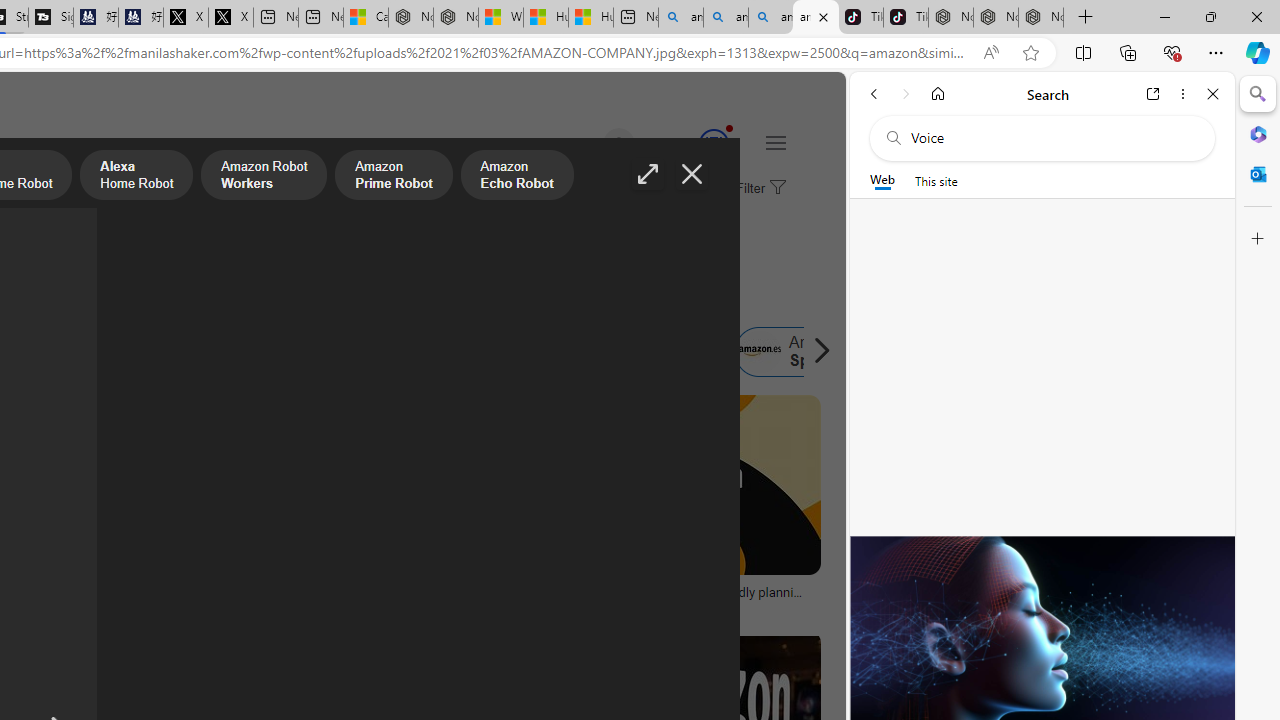  Describe the element at coordinates (1030, 53) in the screenshot. I see `Add this page to favorites (Ctrl+D)` at that location.